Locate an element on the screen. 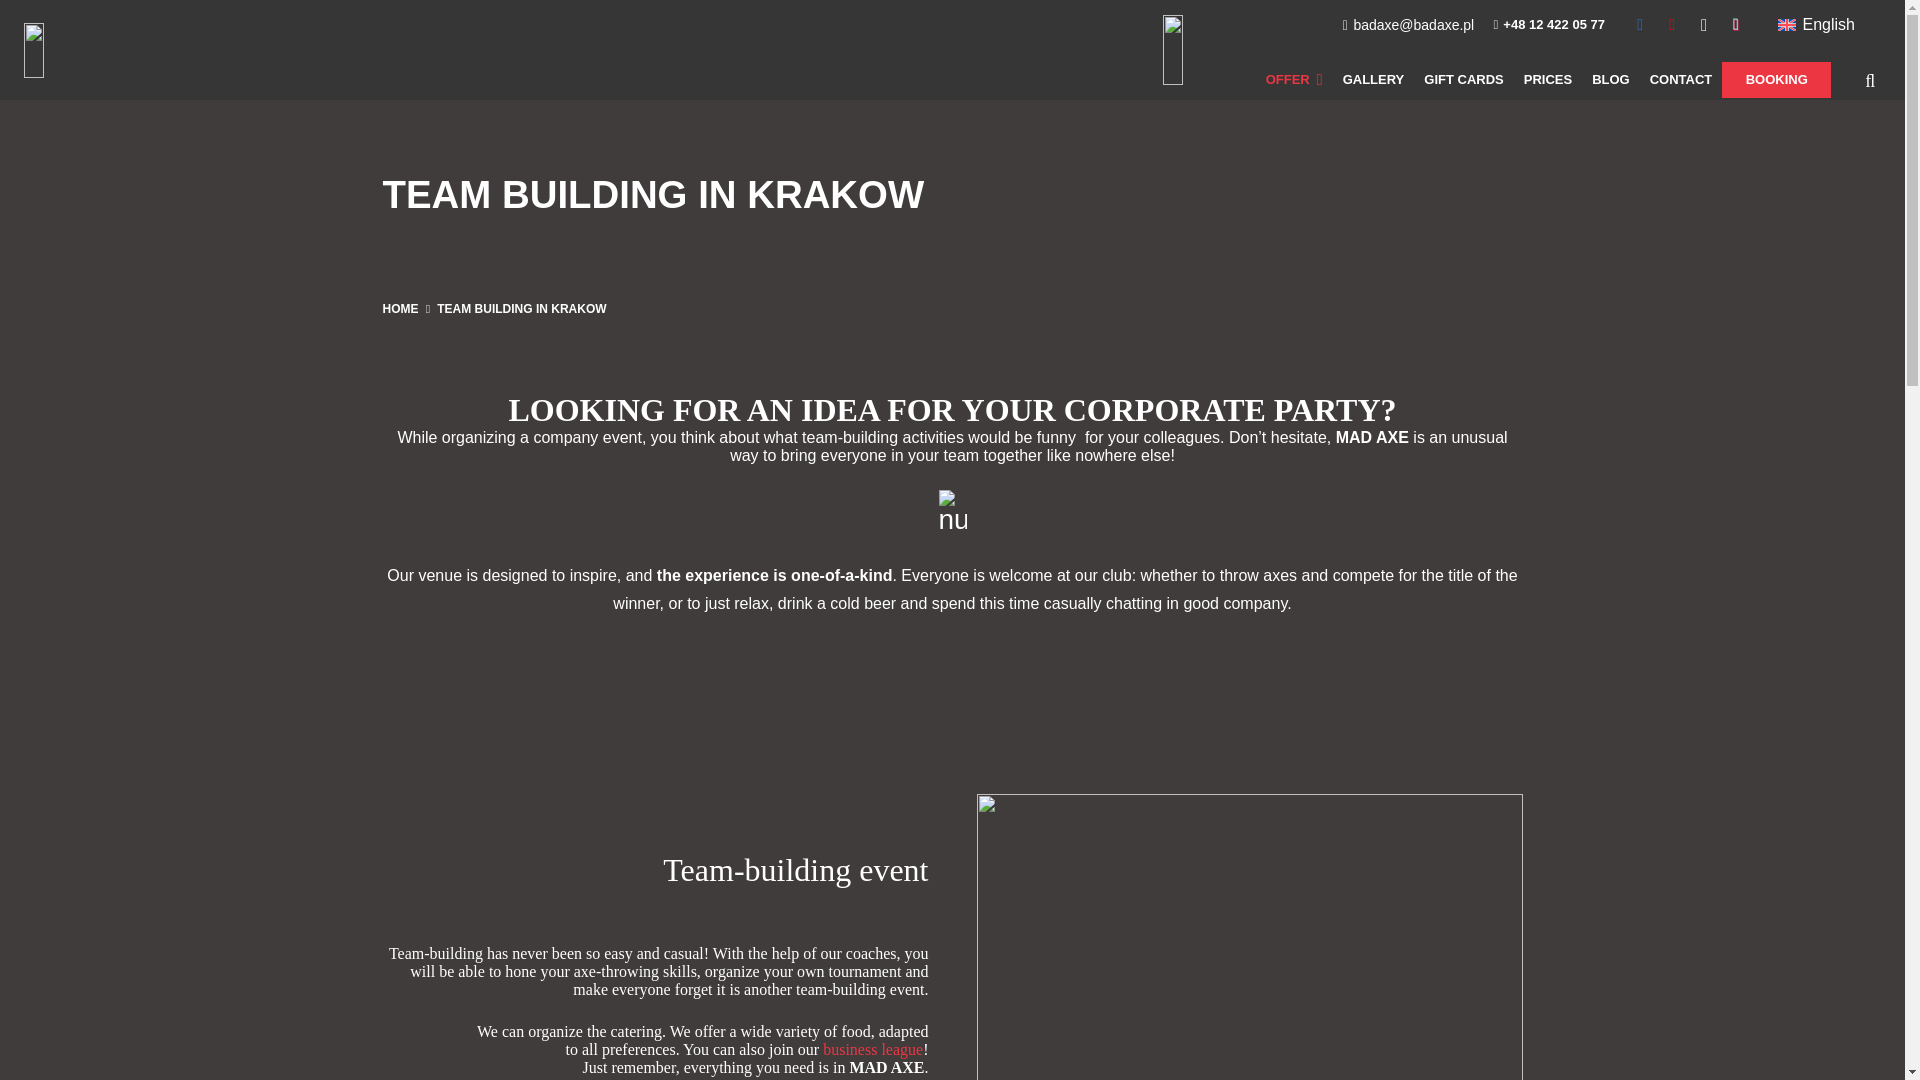 Image resolution: width=1920 pixels, height=1080 pixels. OFFER is located at coordinates (1294, 80).